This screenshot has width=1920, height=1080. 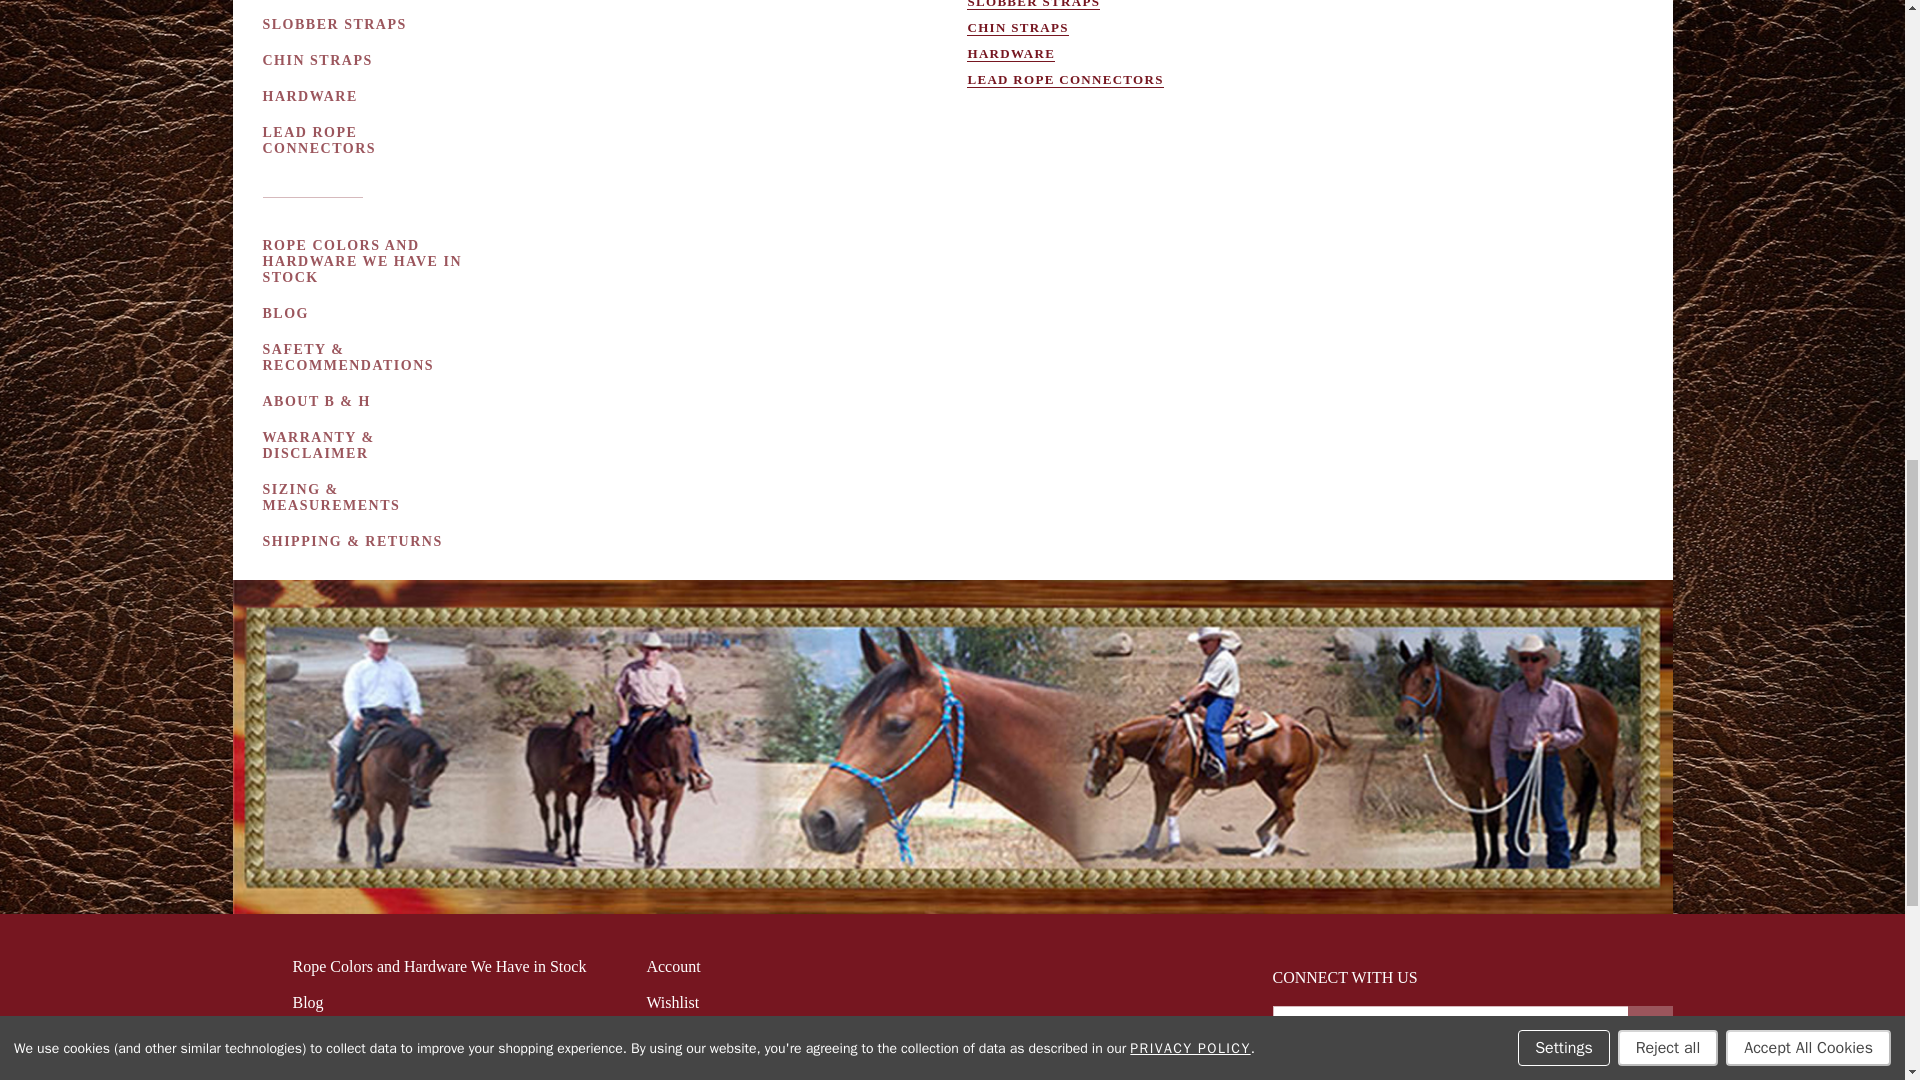 I want to click on LEAD ROPE CONNECTORS, so click(x=366, y=140).